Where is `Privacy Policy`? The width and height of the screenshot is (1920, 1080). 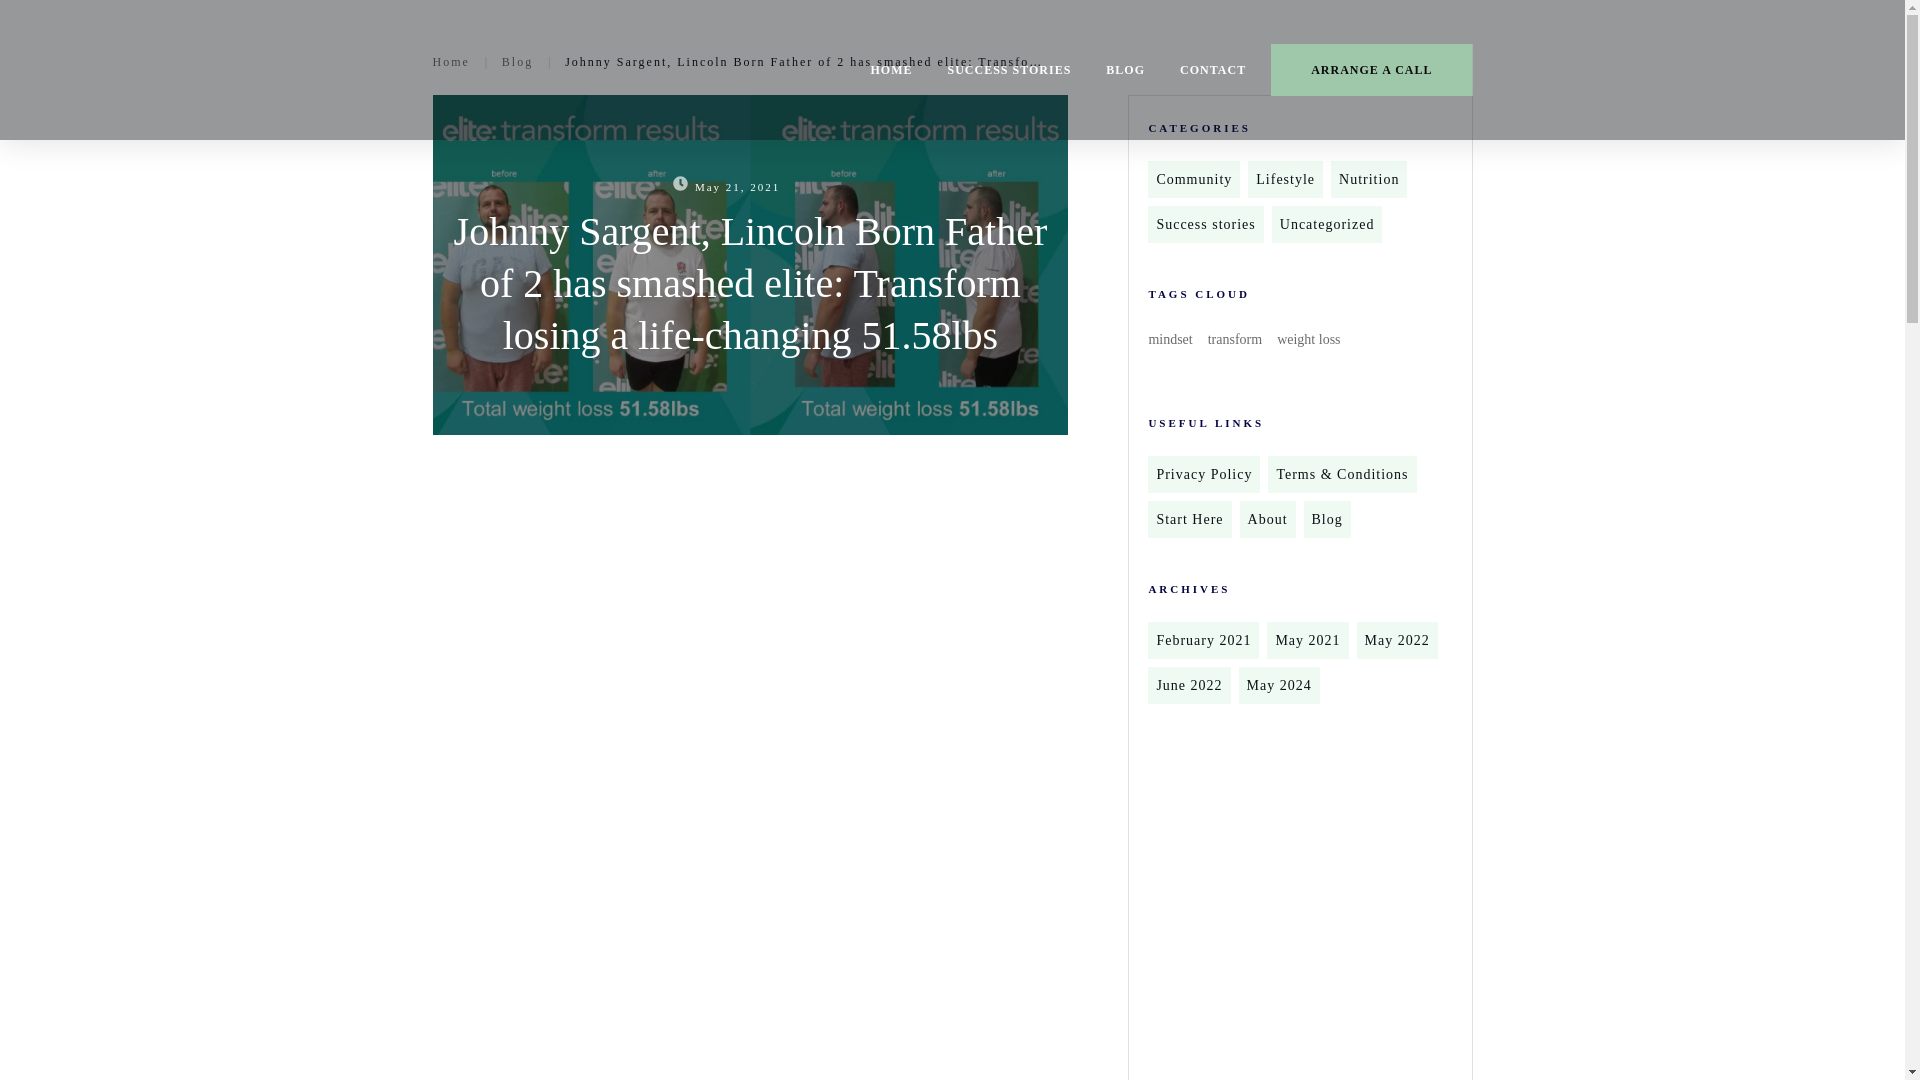 Privacy Policy is located at coordinates (1203, 474).